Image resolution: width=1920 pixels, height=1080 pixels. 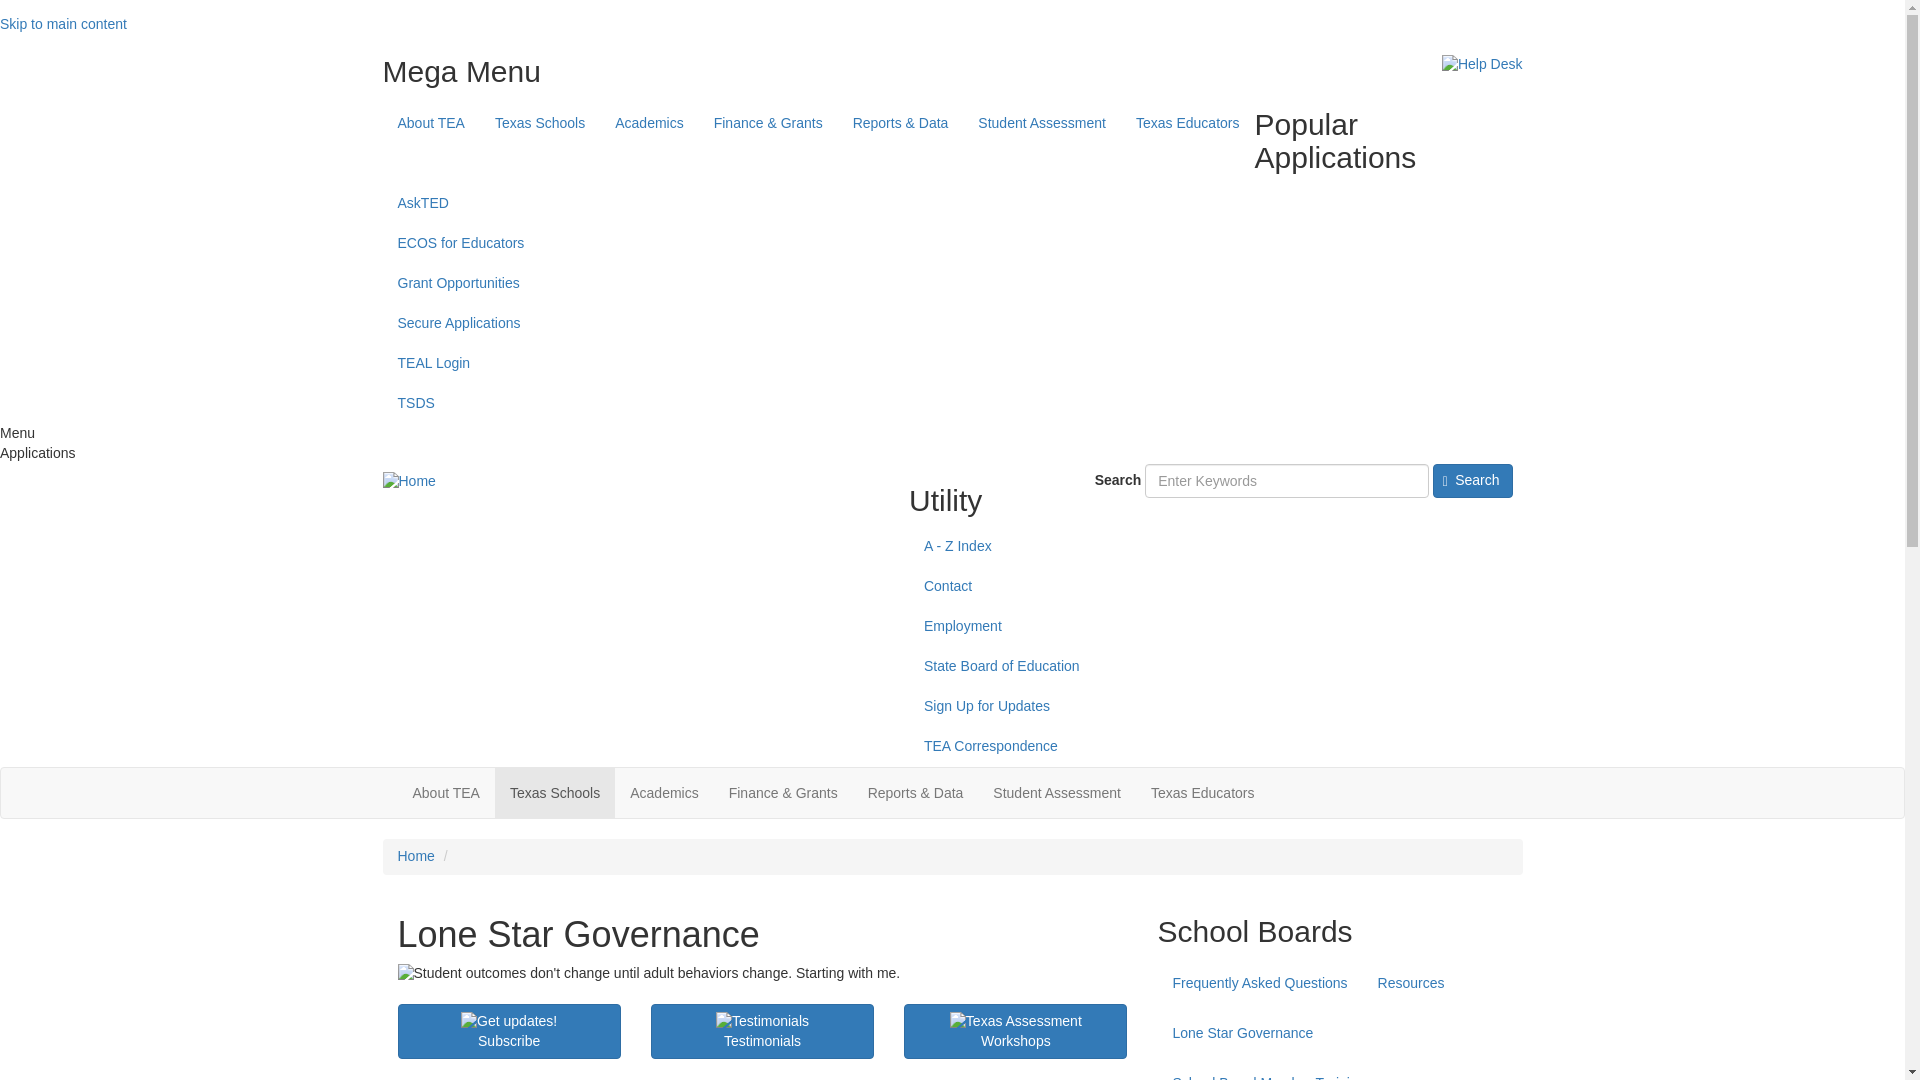 What do you see at coordinates (1482, 64) in the screenshot?
I see `Help Desk` at bounding box center [1482, 64].